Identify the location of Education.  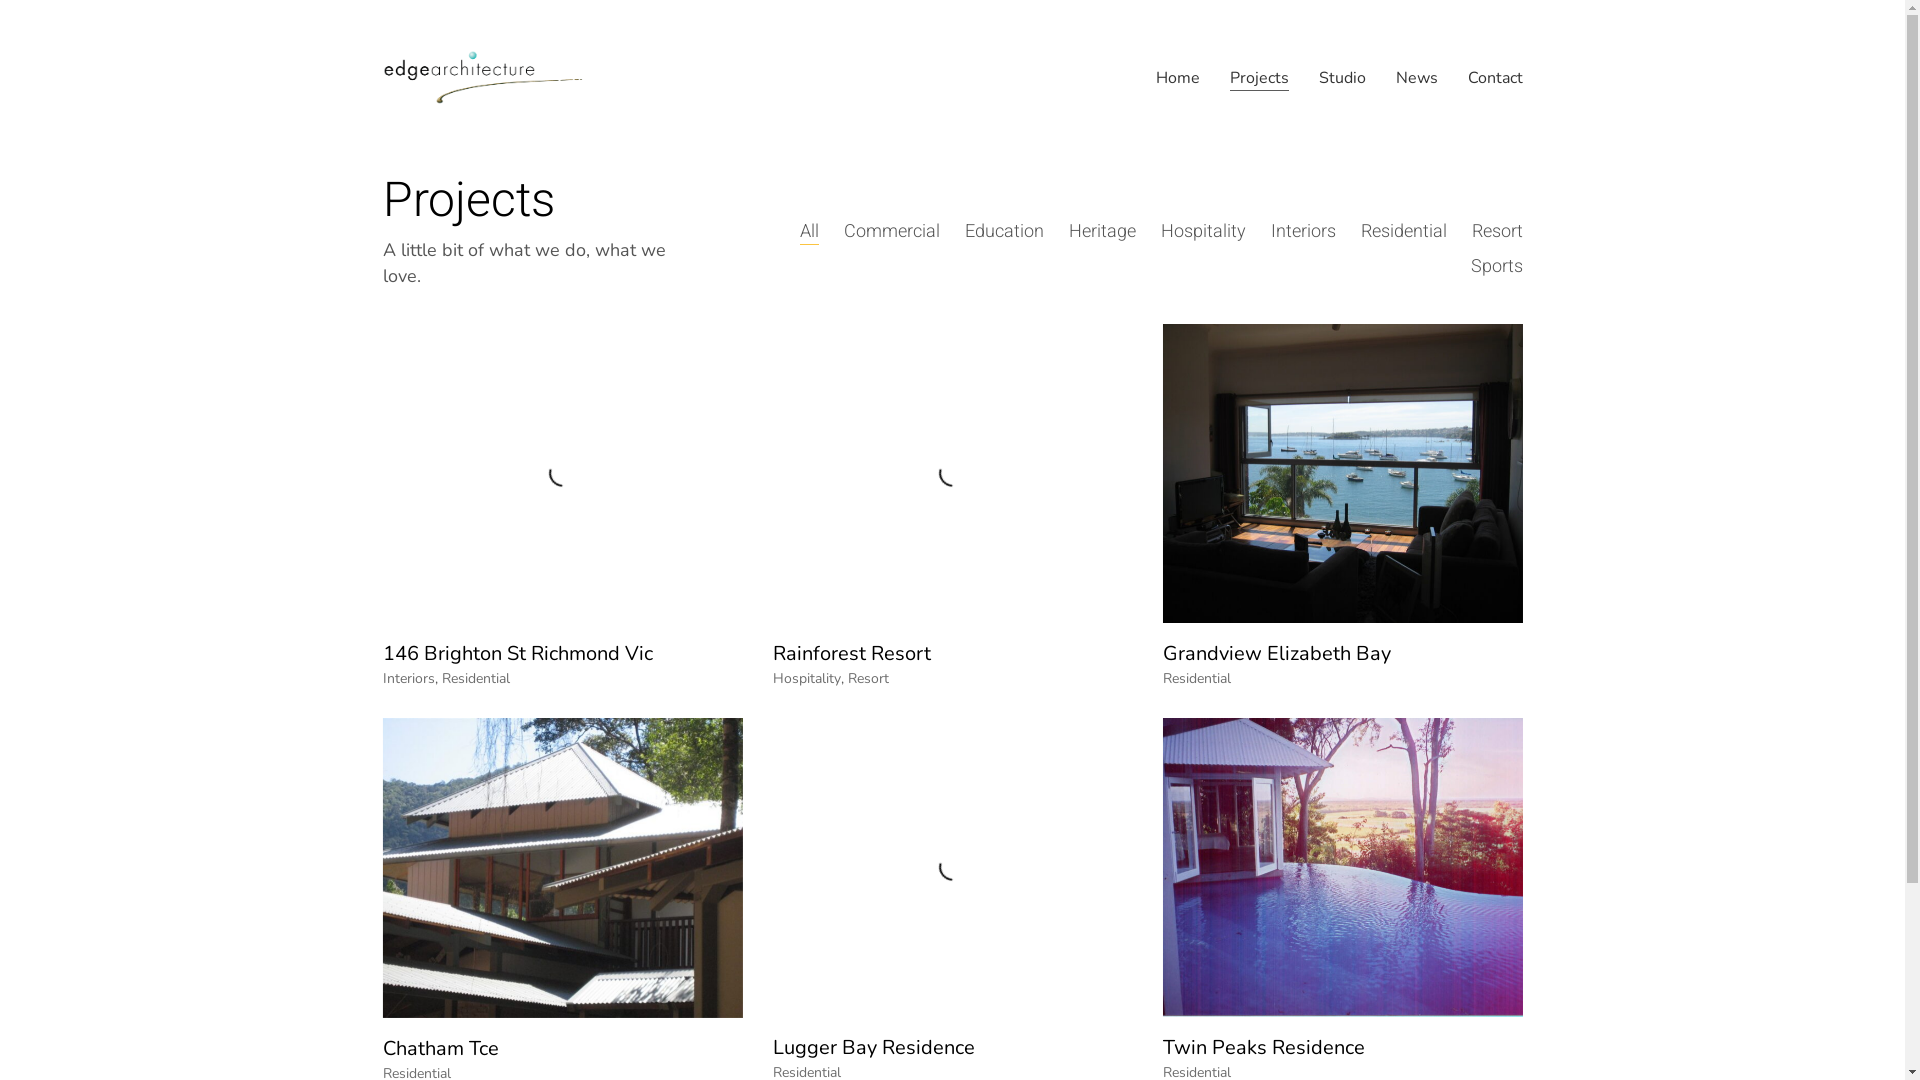
(1004, 232).